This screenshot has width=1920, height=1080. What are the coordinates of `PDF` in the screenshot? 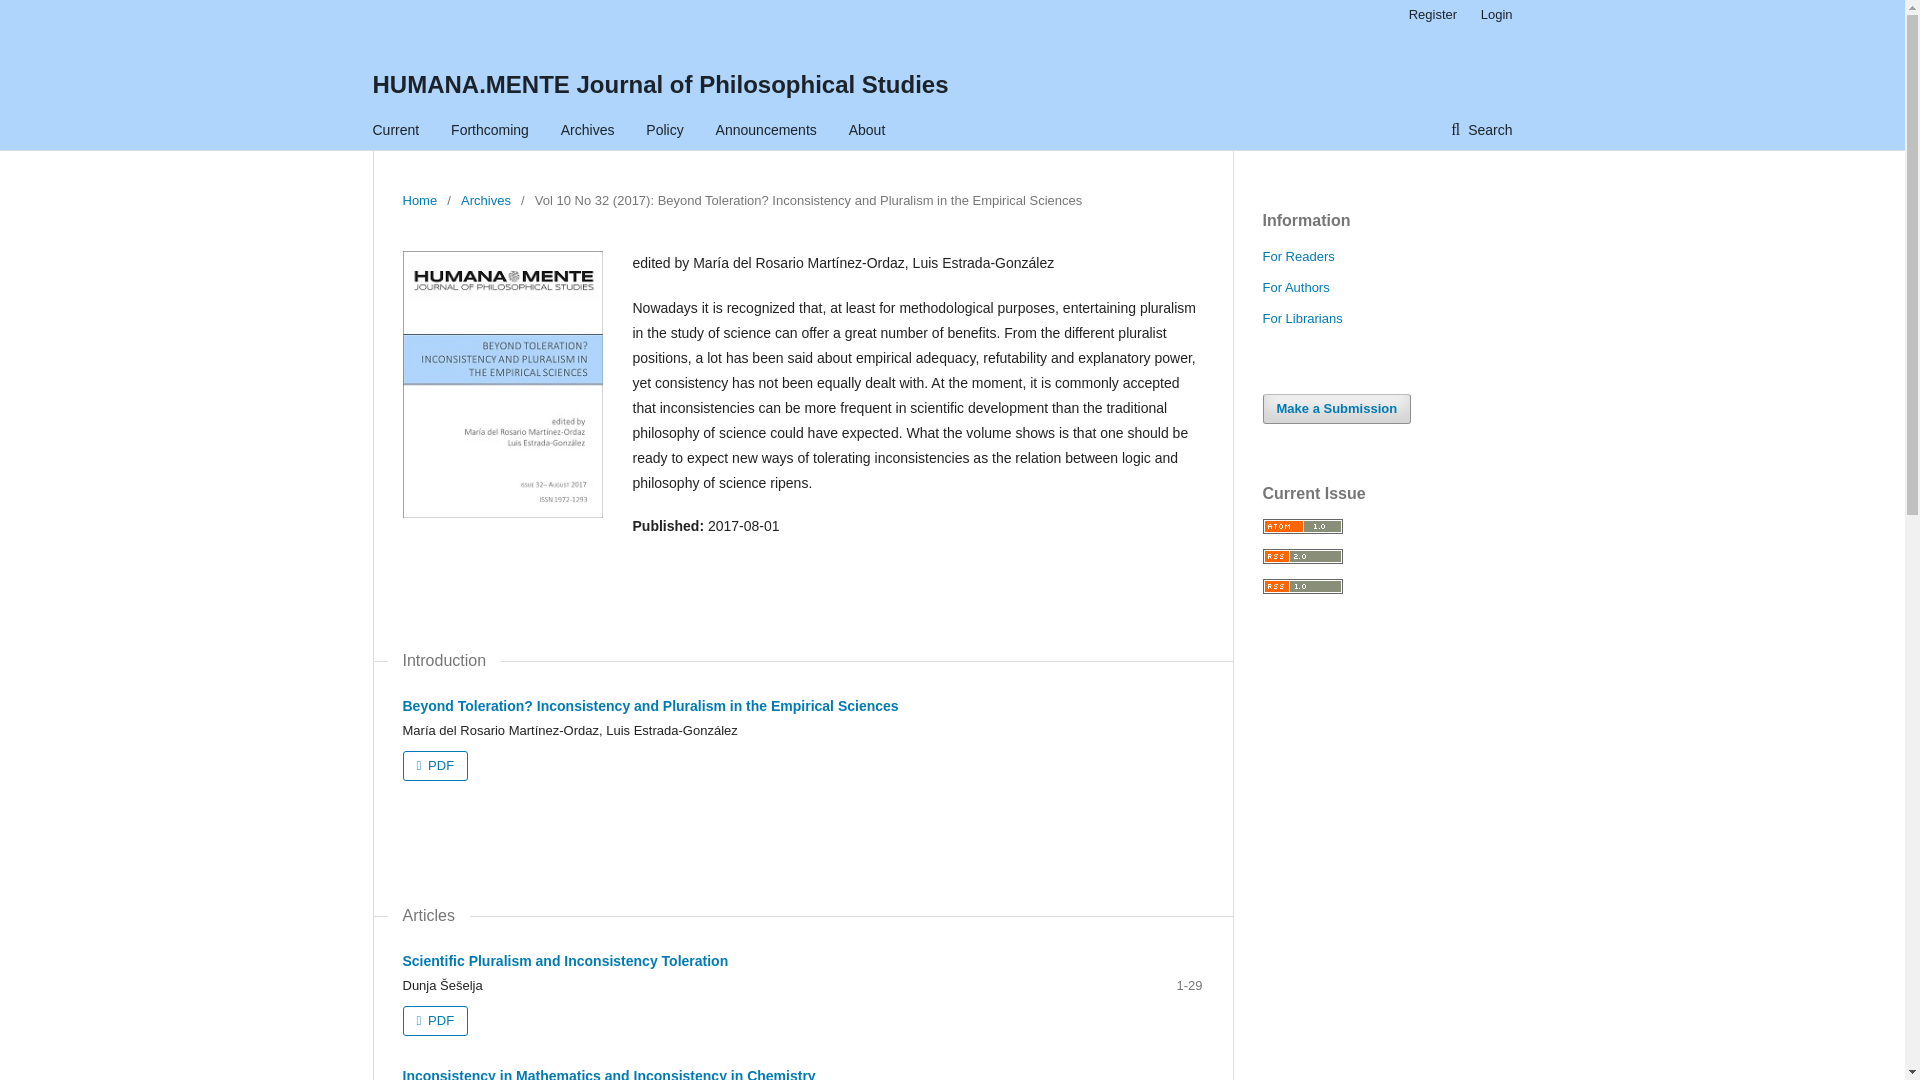 It's located at (434, 1020).